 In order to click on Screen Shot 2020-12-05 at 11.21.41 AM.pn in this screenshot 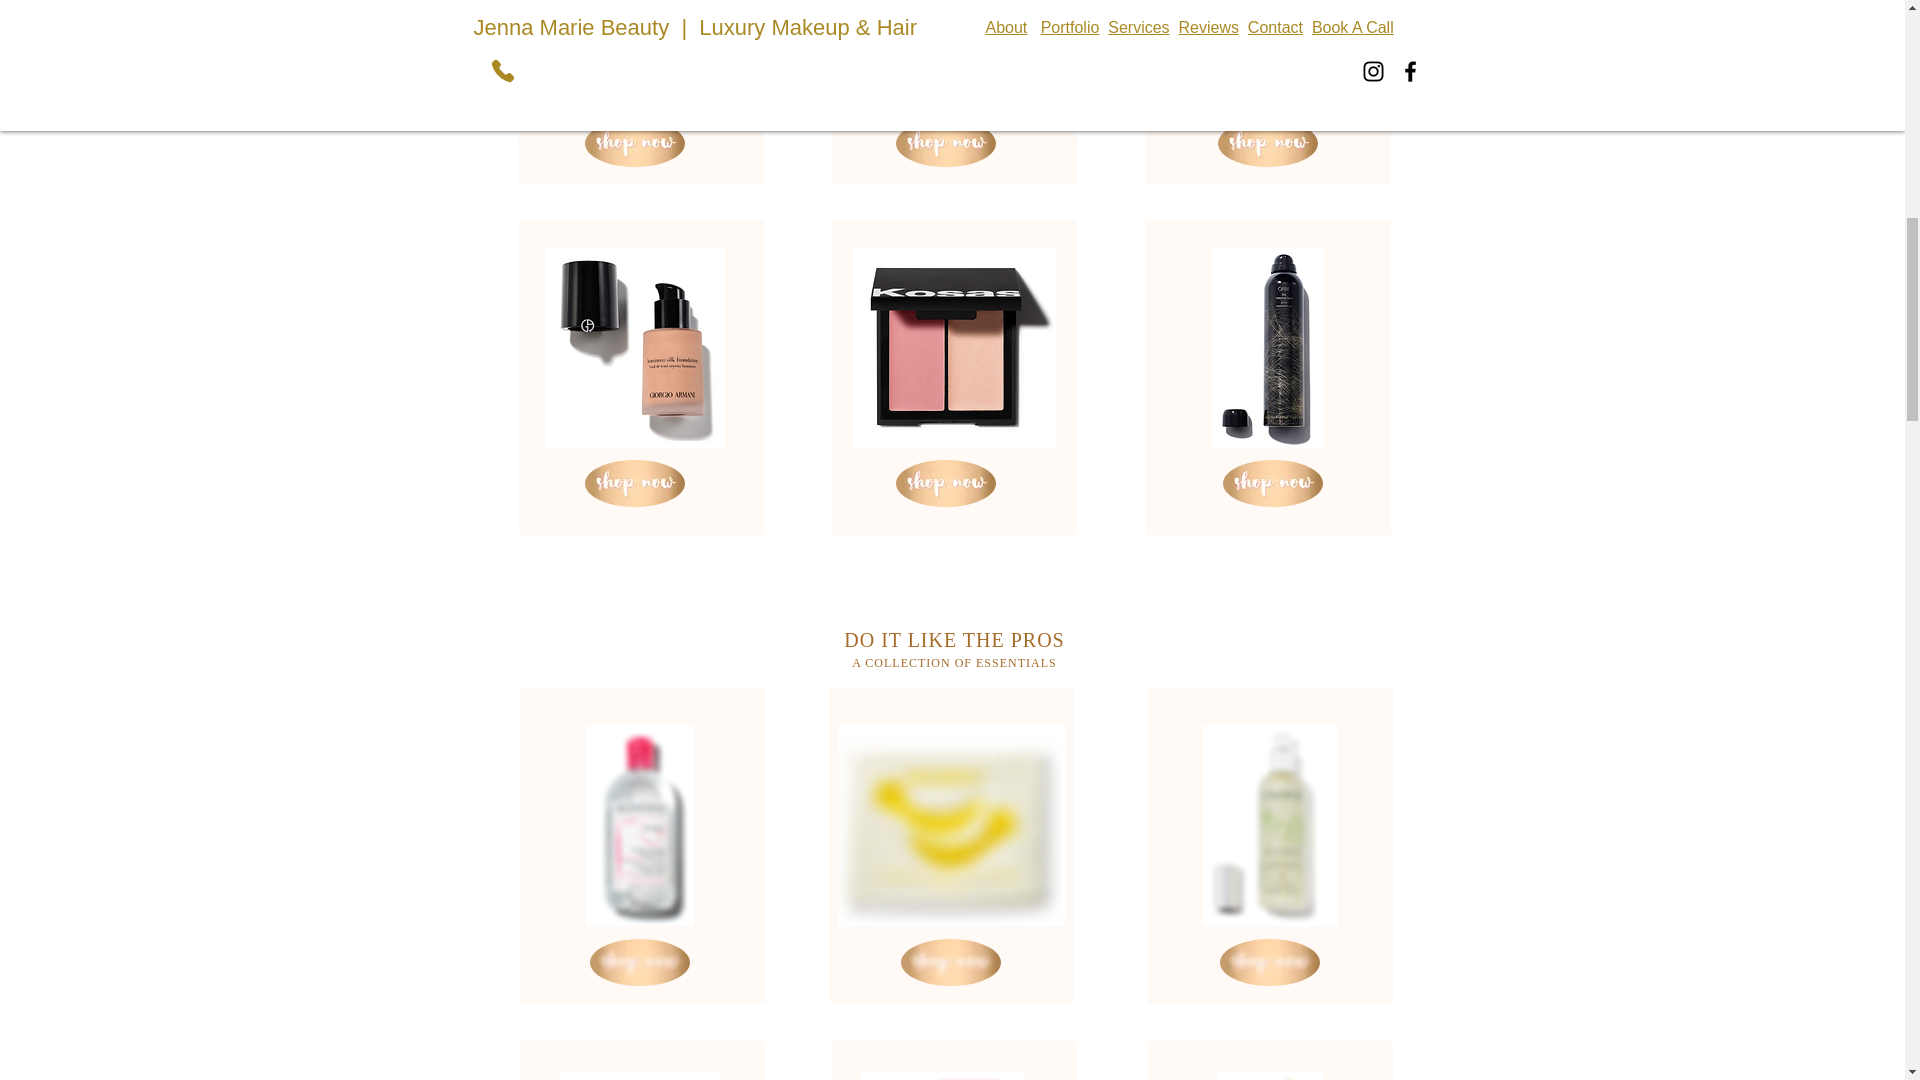, I will do `click(640, 1076)`.